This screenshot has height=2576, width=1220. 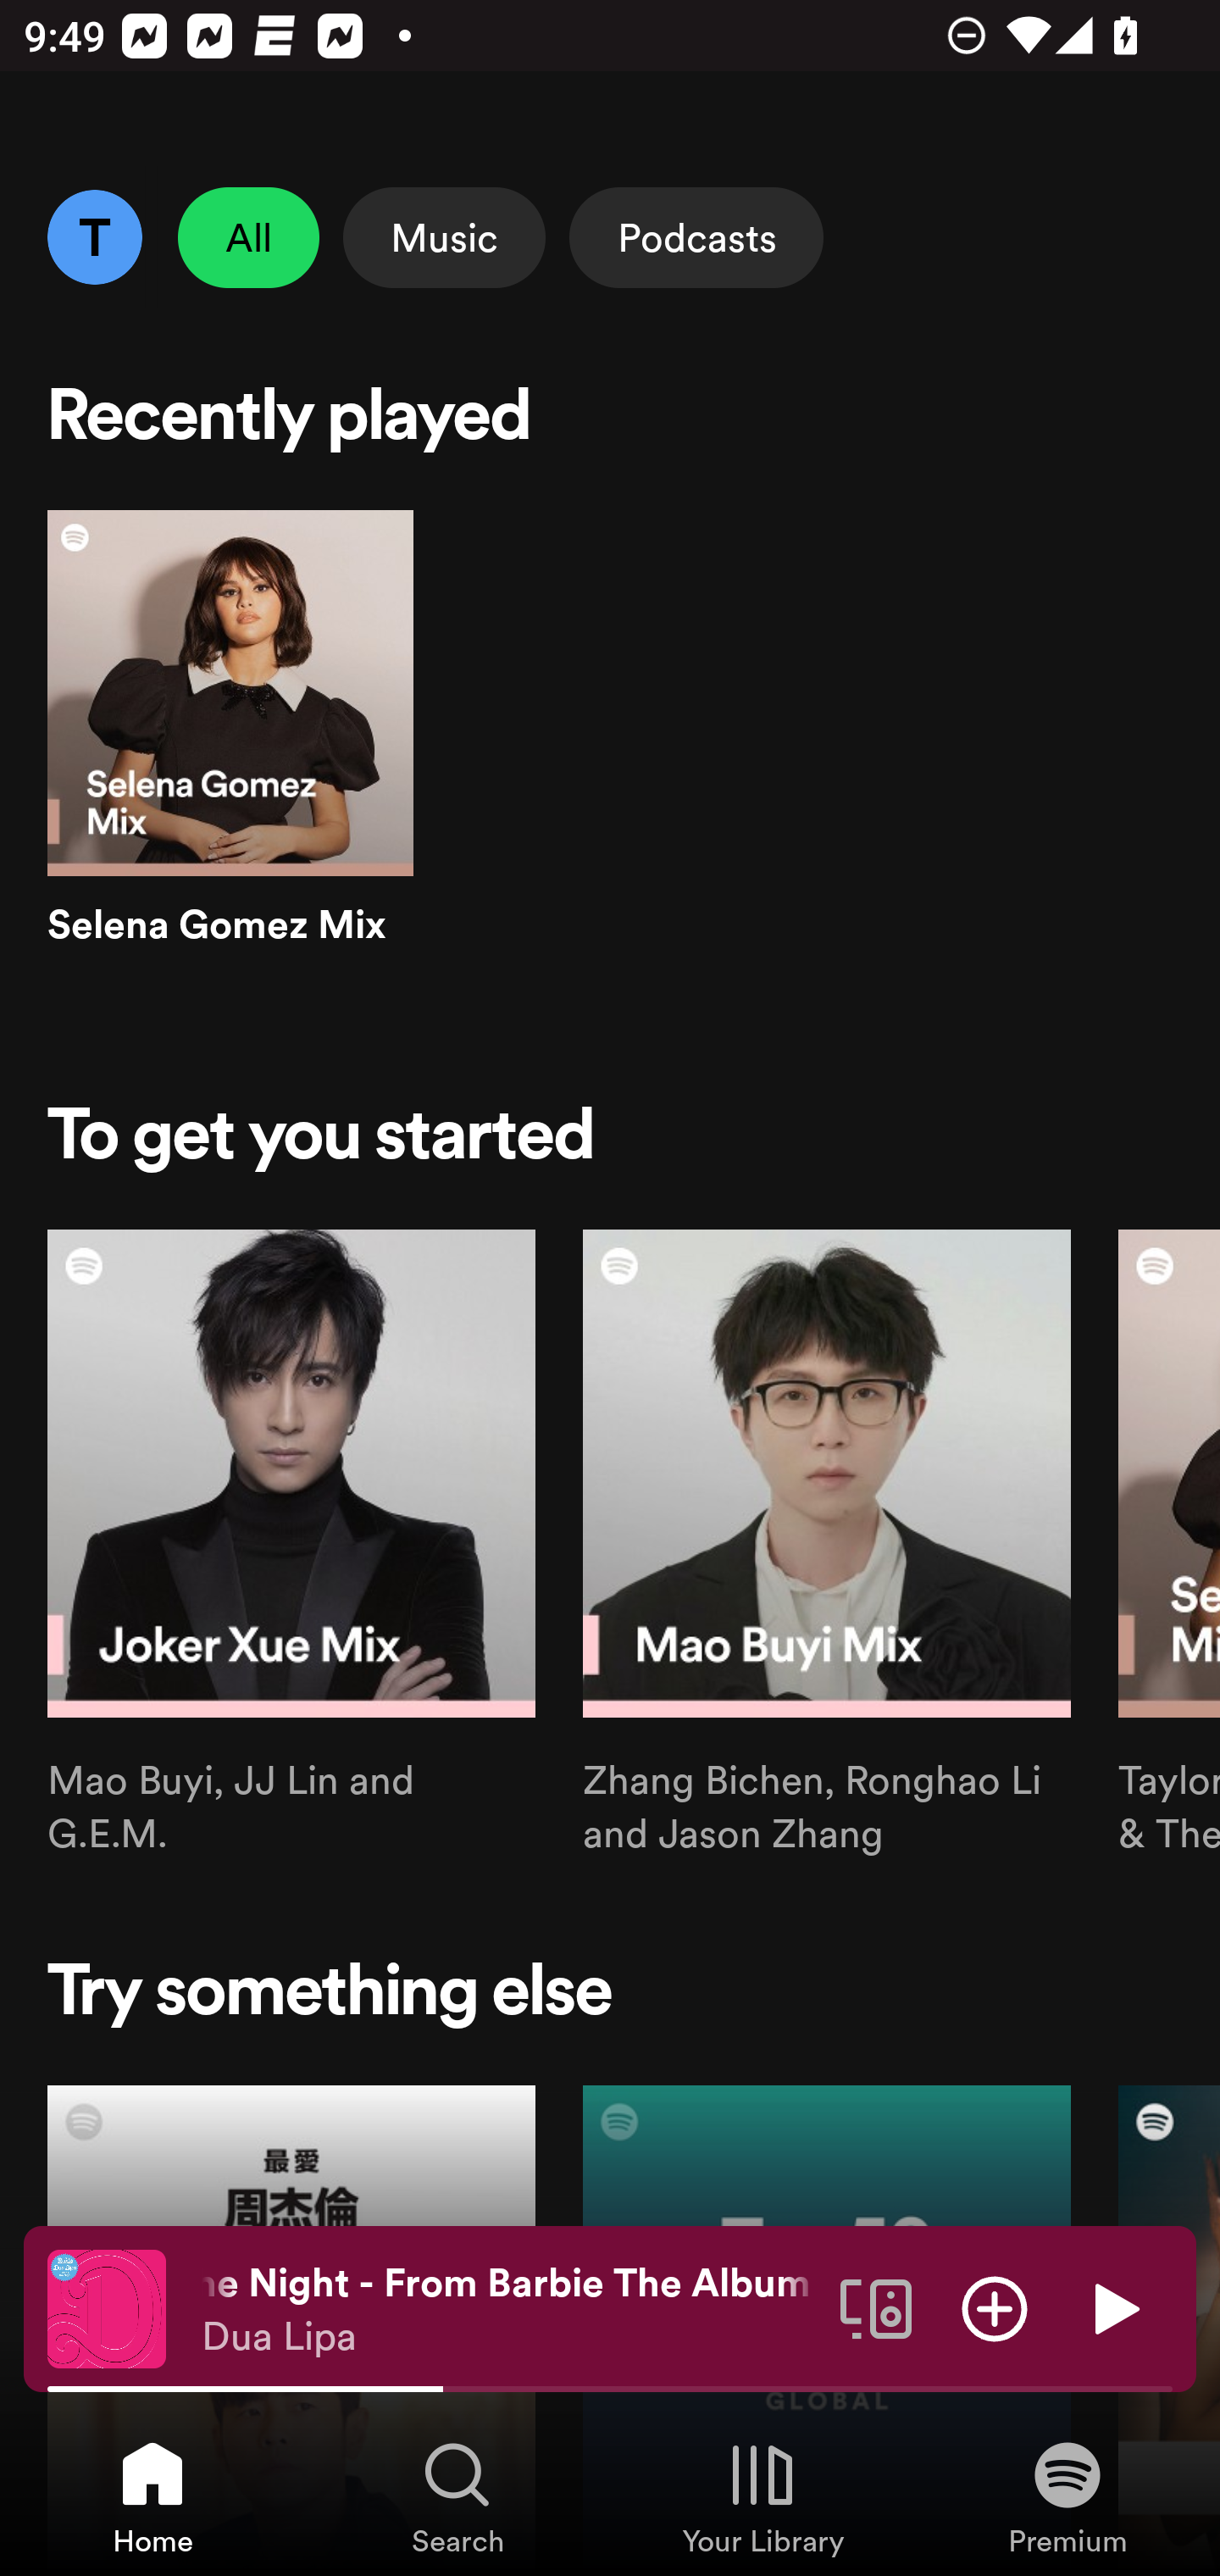 What do you see at coordinates (1113, 2307) in the screenshot?
I see `Play` at bounding box center [1113, 2307].